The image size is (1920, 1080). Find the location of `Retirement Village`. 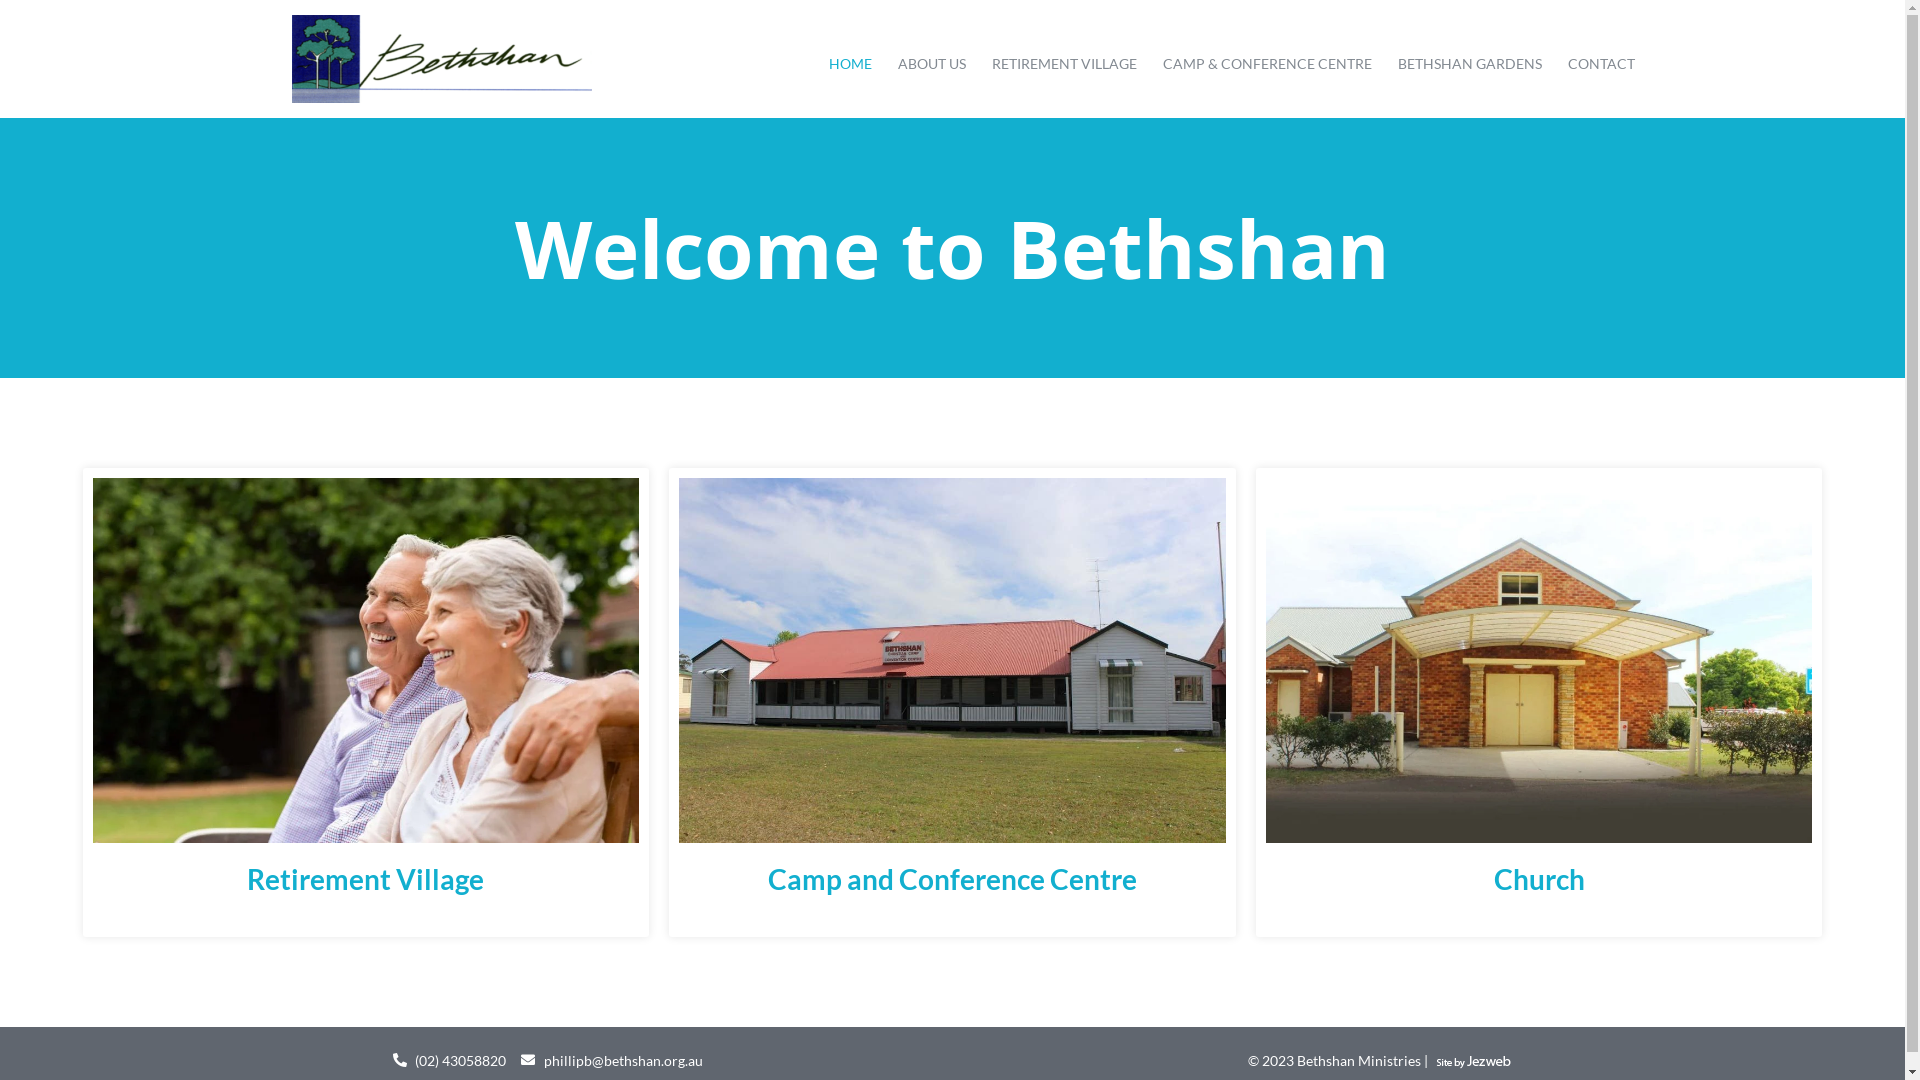

Retirement Village is located at coordinates (365, 880).